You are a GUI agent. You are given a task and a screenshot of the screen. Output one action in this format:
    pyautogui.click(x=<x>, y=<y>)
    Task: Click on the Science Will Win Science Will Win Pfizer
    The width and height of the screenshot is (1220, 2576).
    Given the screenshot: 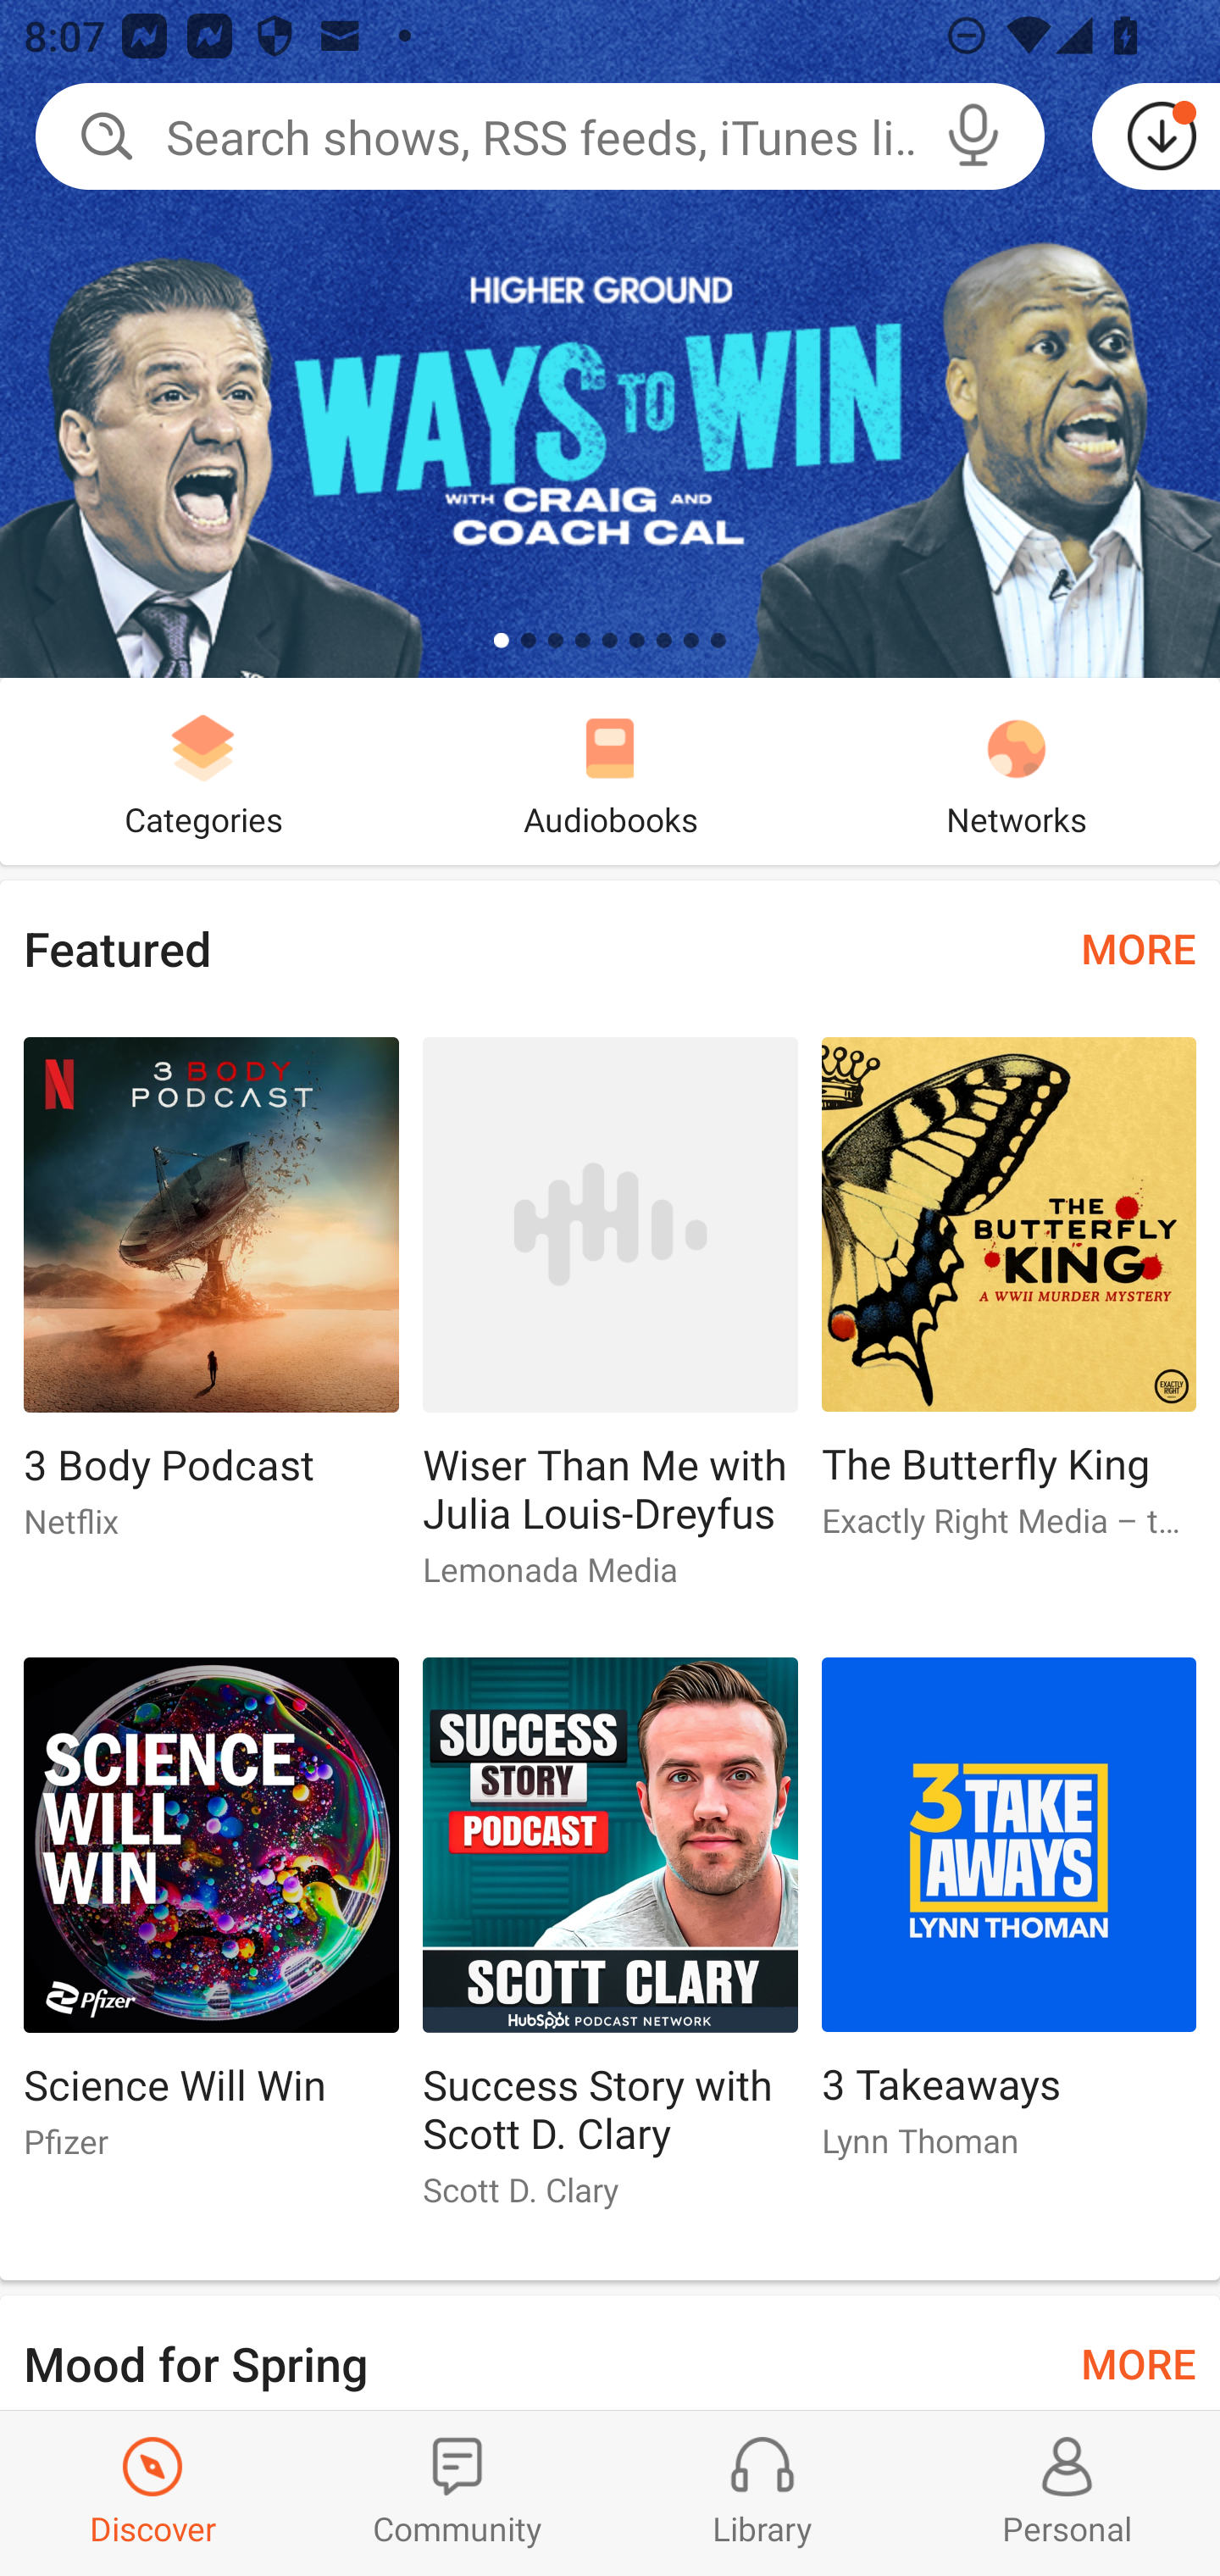 What is the action you would take?
    pyautogui.click(x=210, y=1921)
    